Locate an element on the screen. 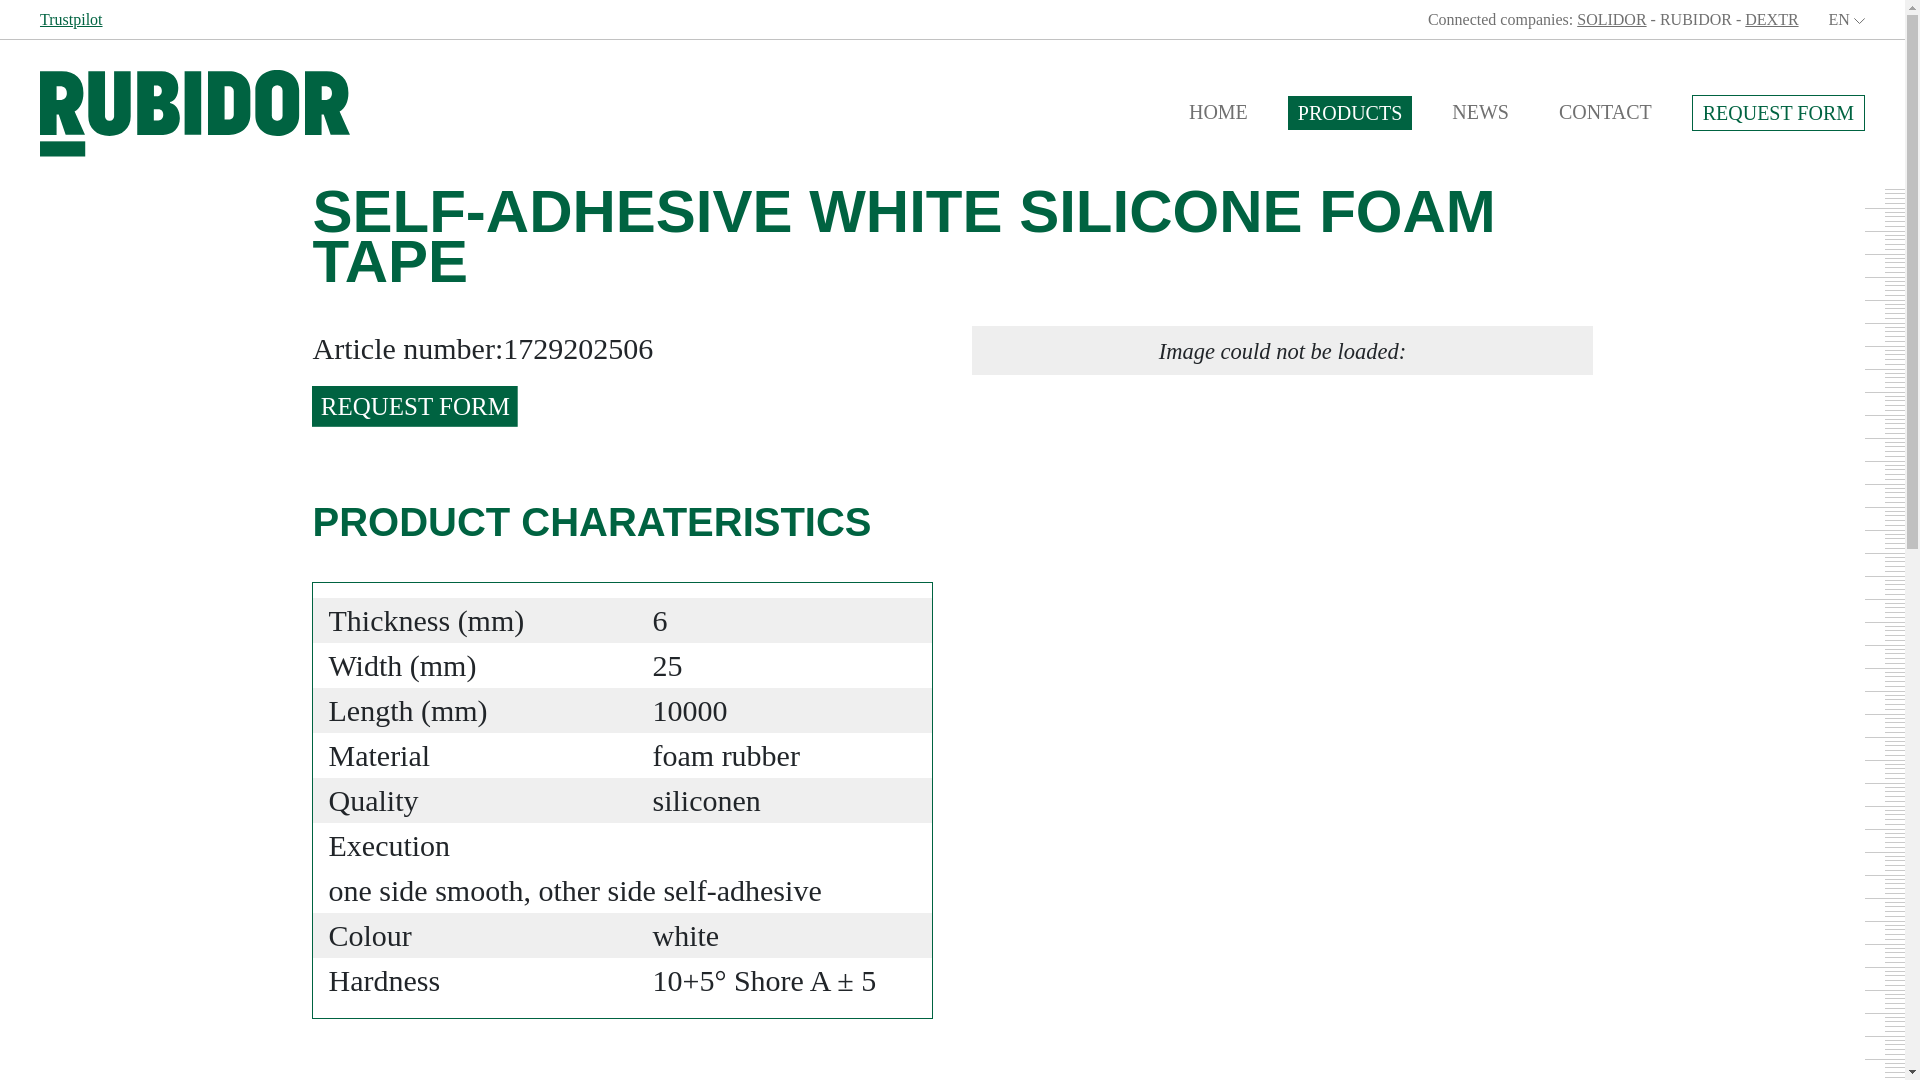  REQUEST FORM is located at coordinates (414, 406).